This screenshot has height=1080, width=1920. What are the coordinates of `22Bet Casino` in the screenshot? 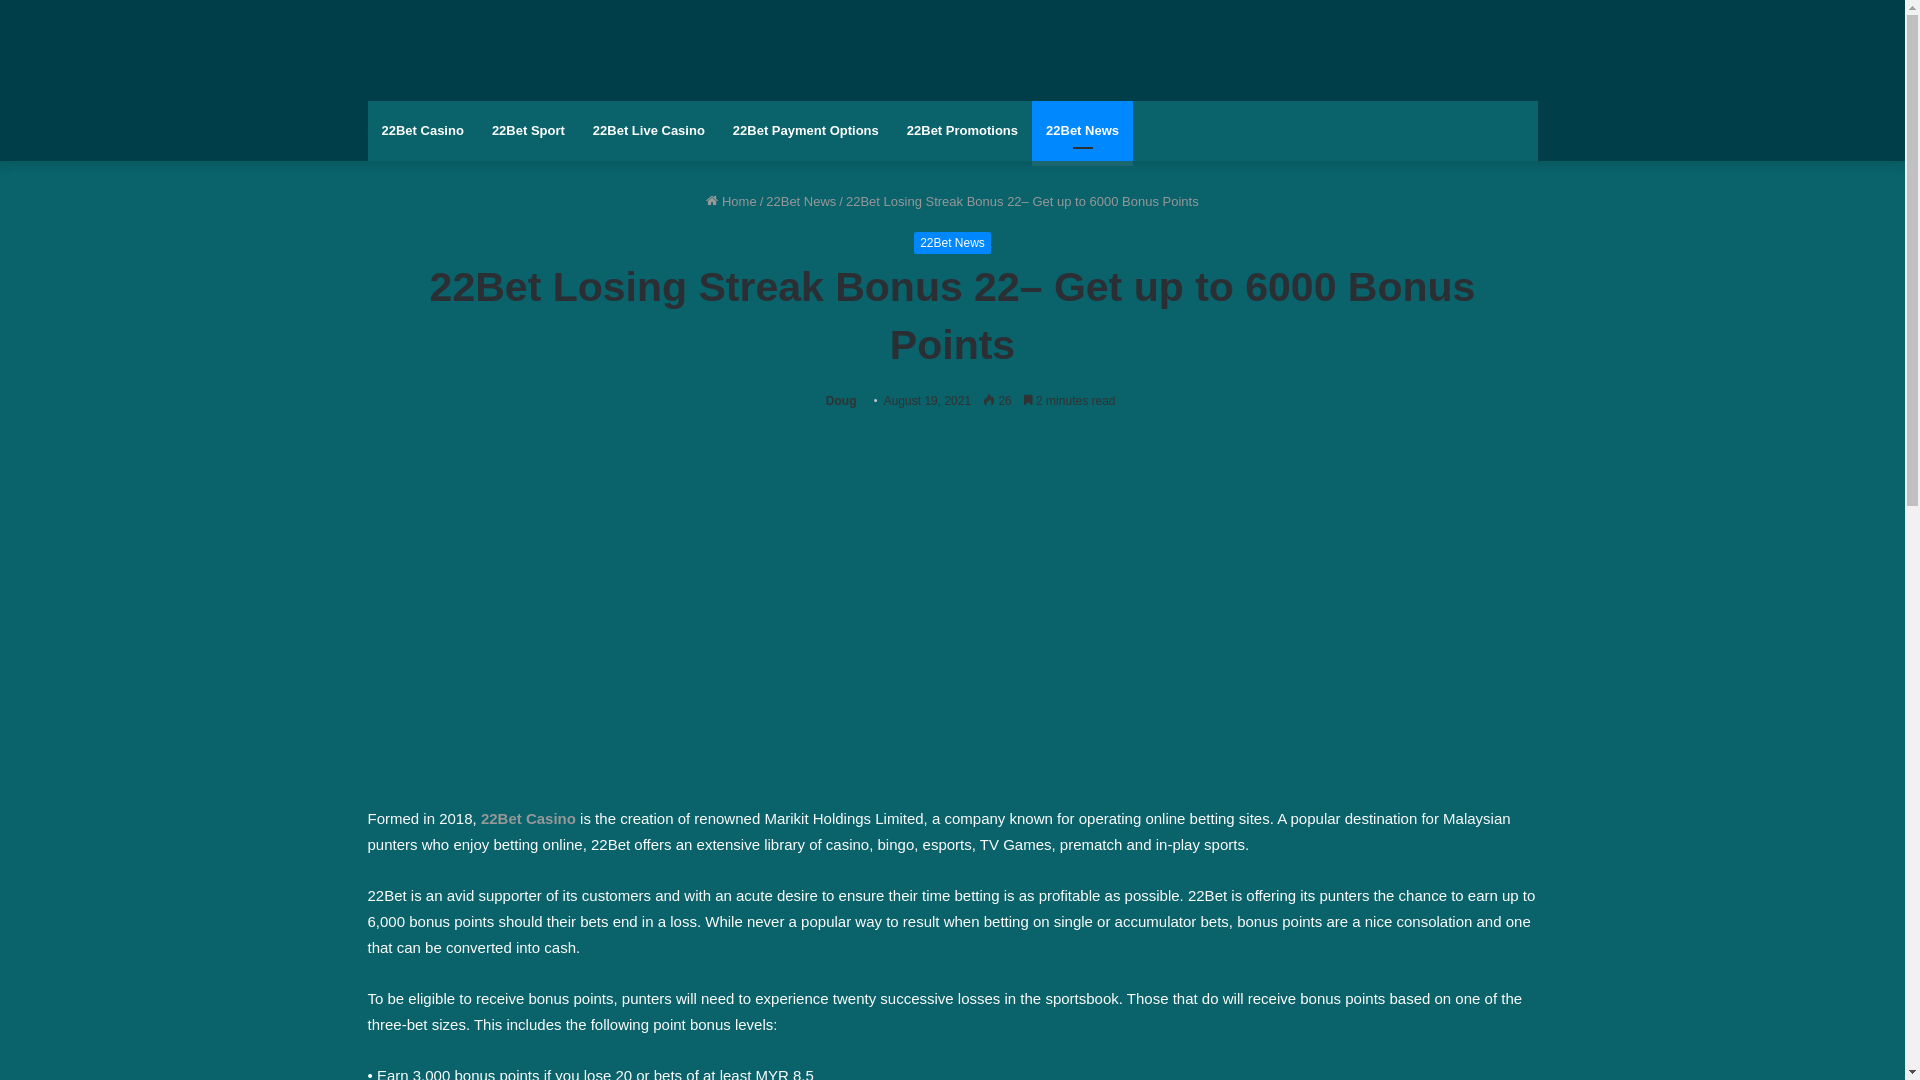 It's located at (423, 131).